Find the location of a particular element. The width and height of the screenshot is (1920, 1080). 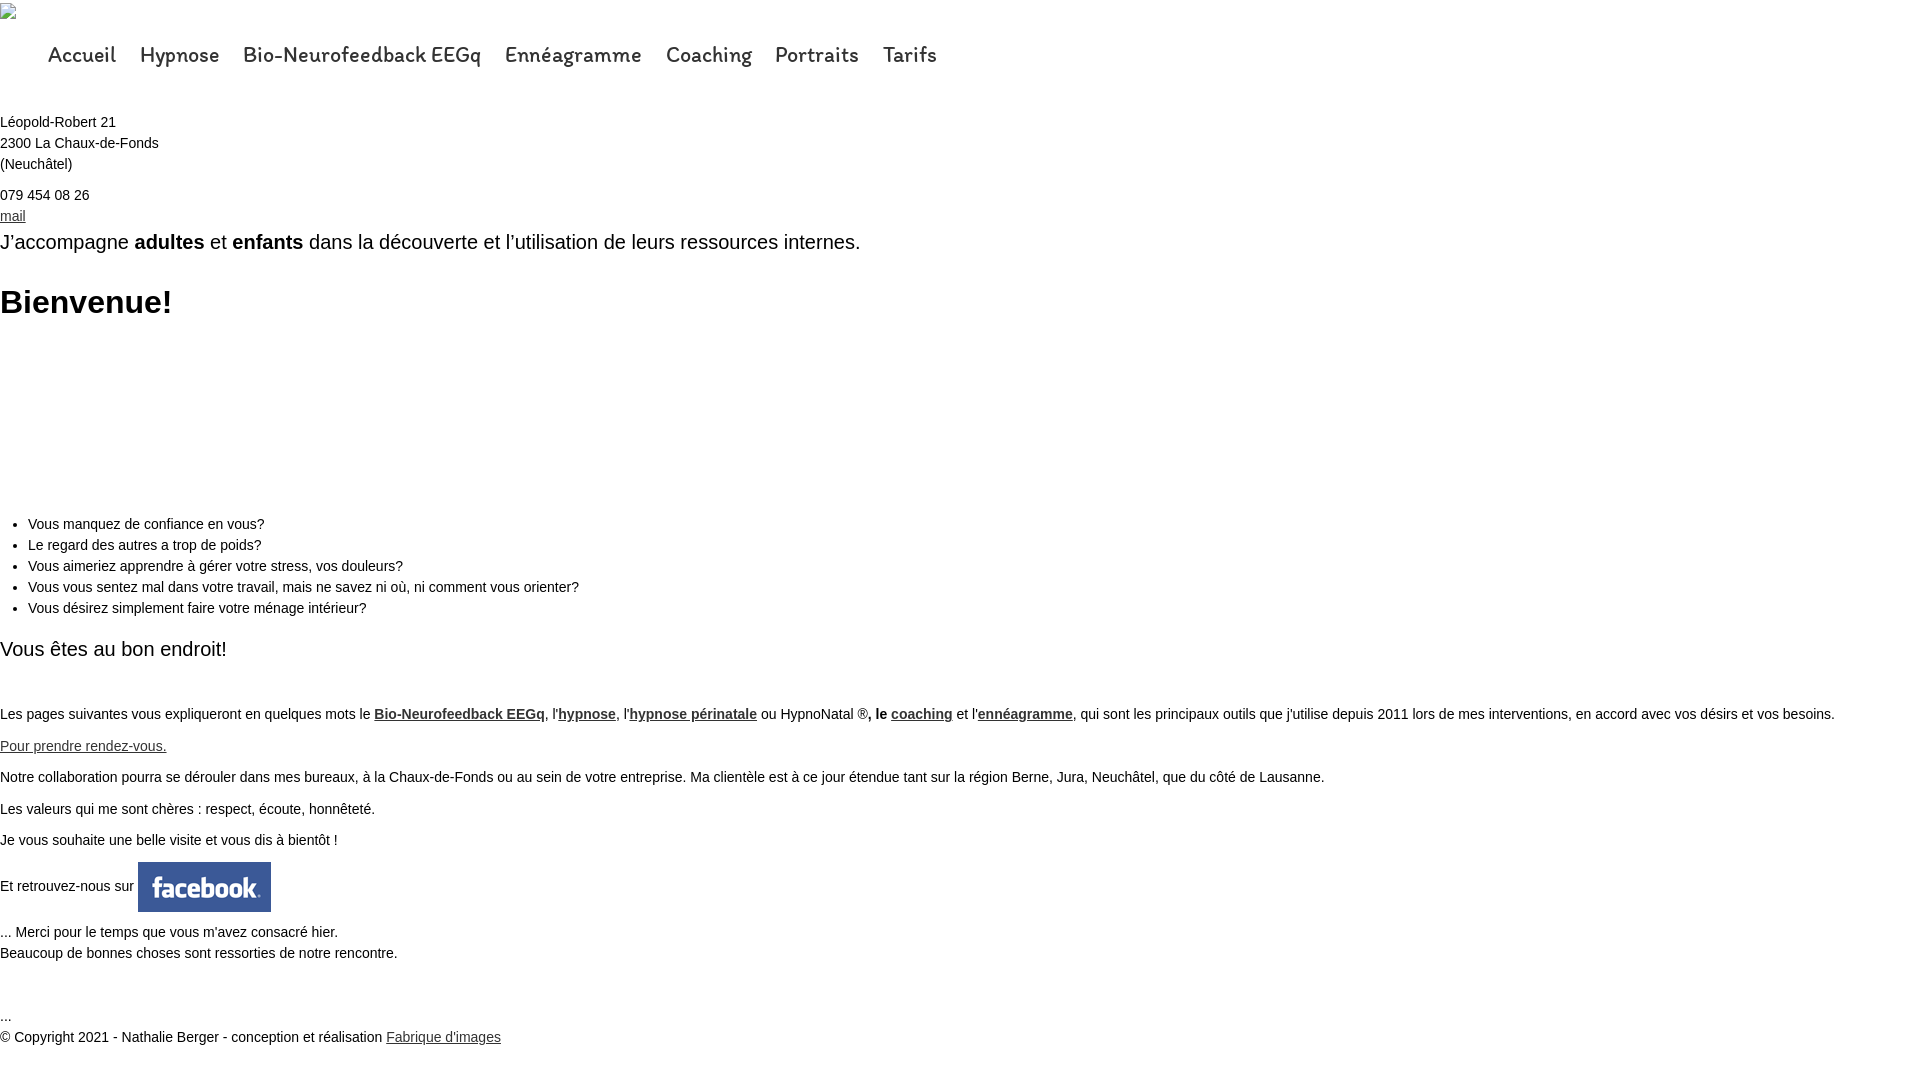

Bio-Neurofeedback EEGq is located at coordinates (362, 52).